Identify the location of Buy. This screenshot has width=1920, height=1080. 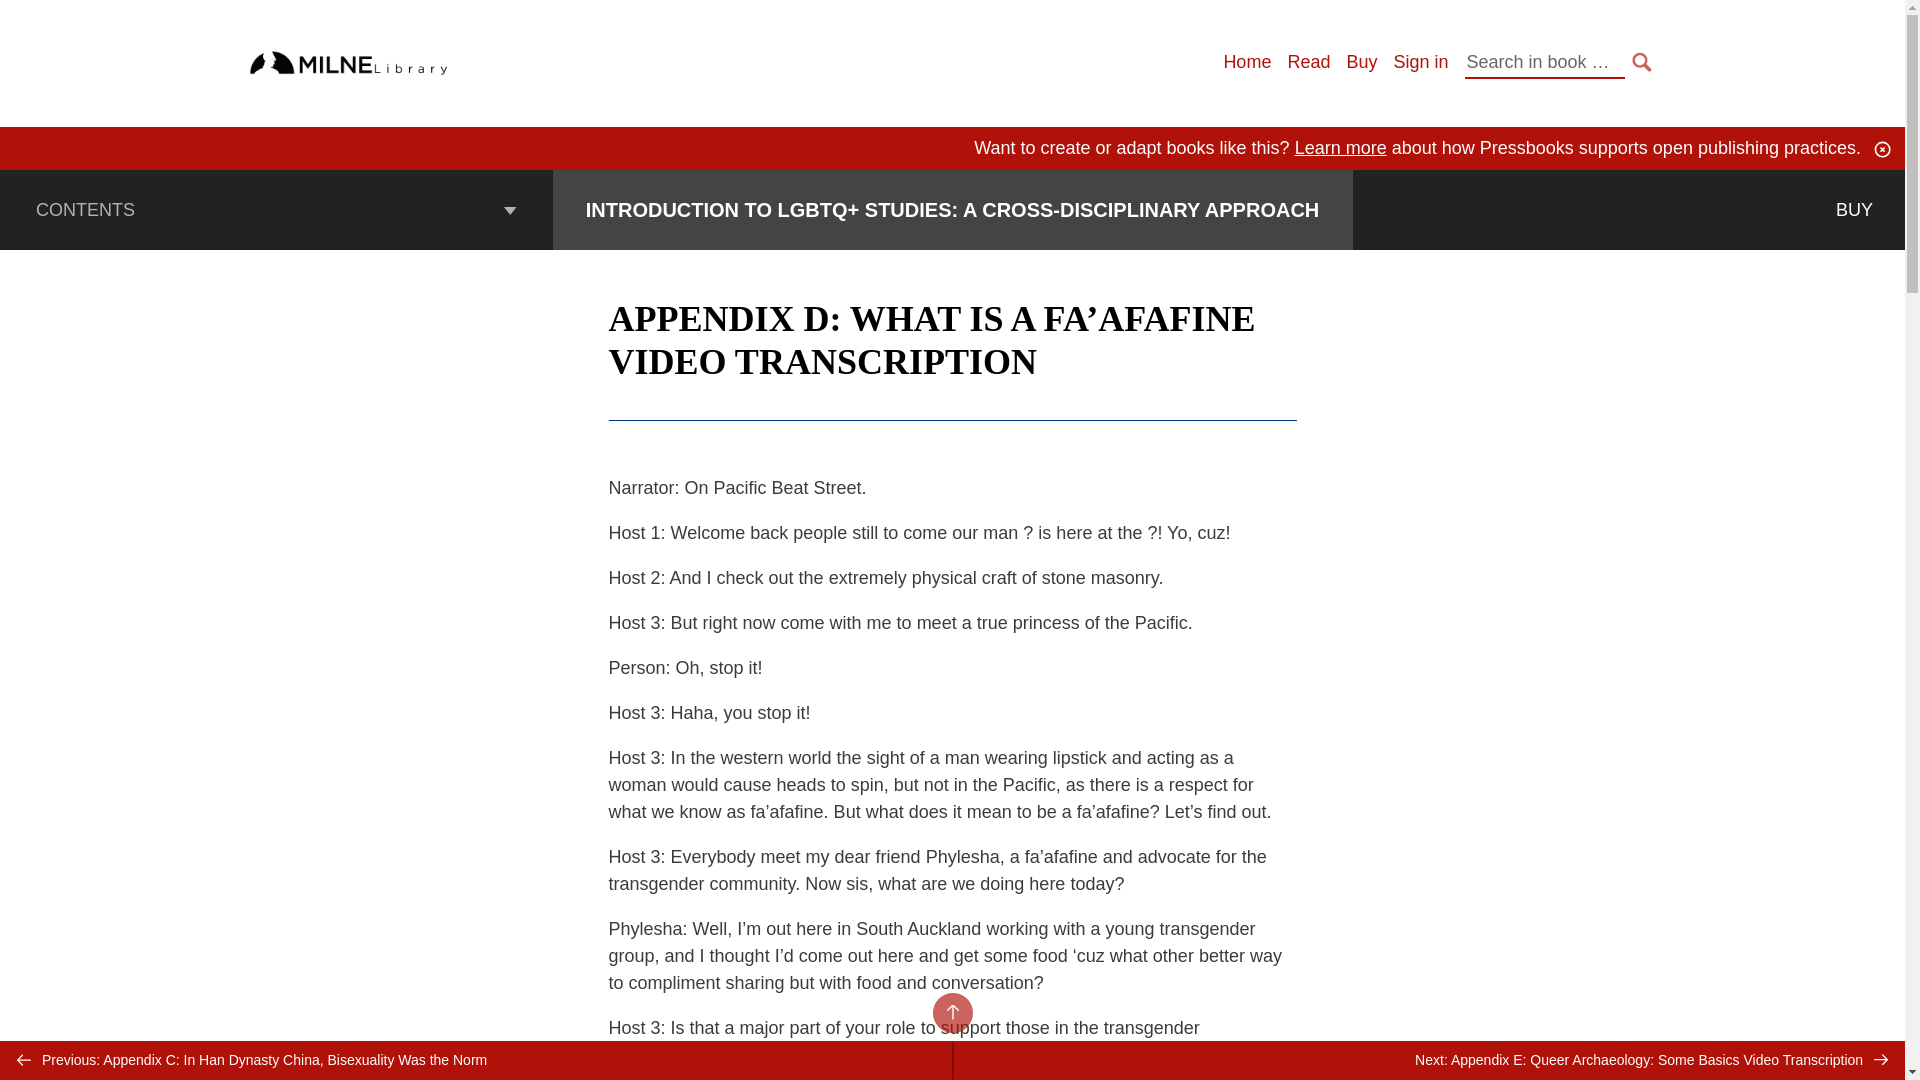
(1360, 62).